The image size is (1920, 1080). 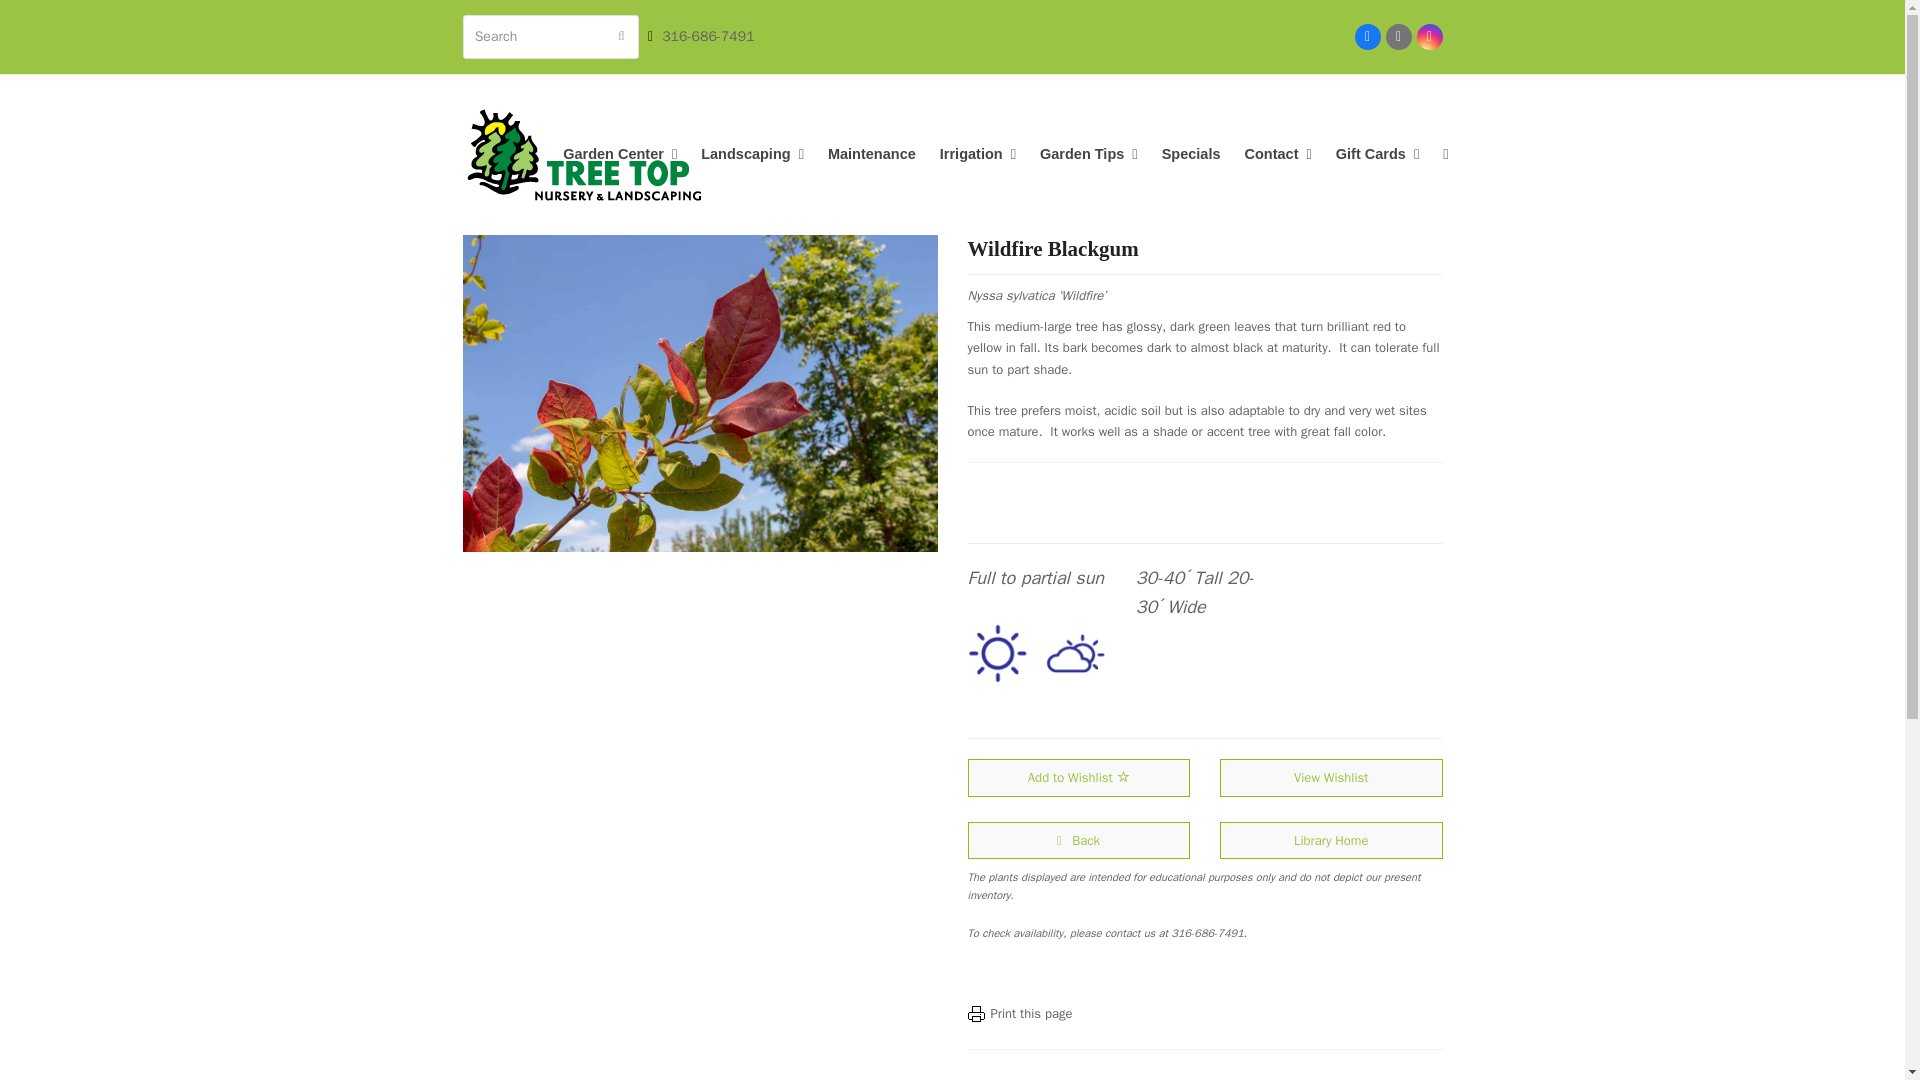 I want to click on Specials, so click(x=1191, y=154).